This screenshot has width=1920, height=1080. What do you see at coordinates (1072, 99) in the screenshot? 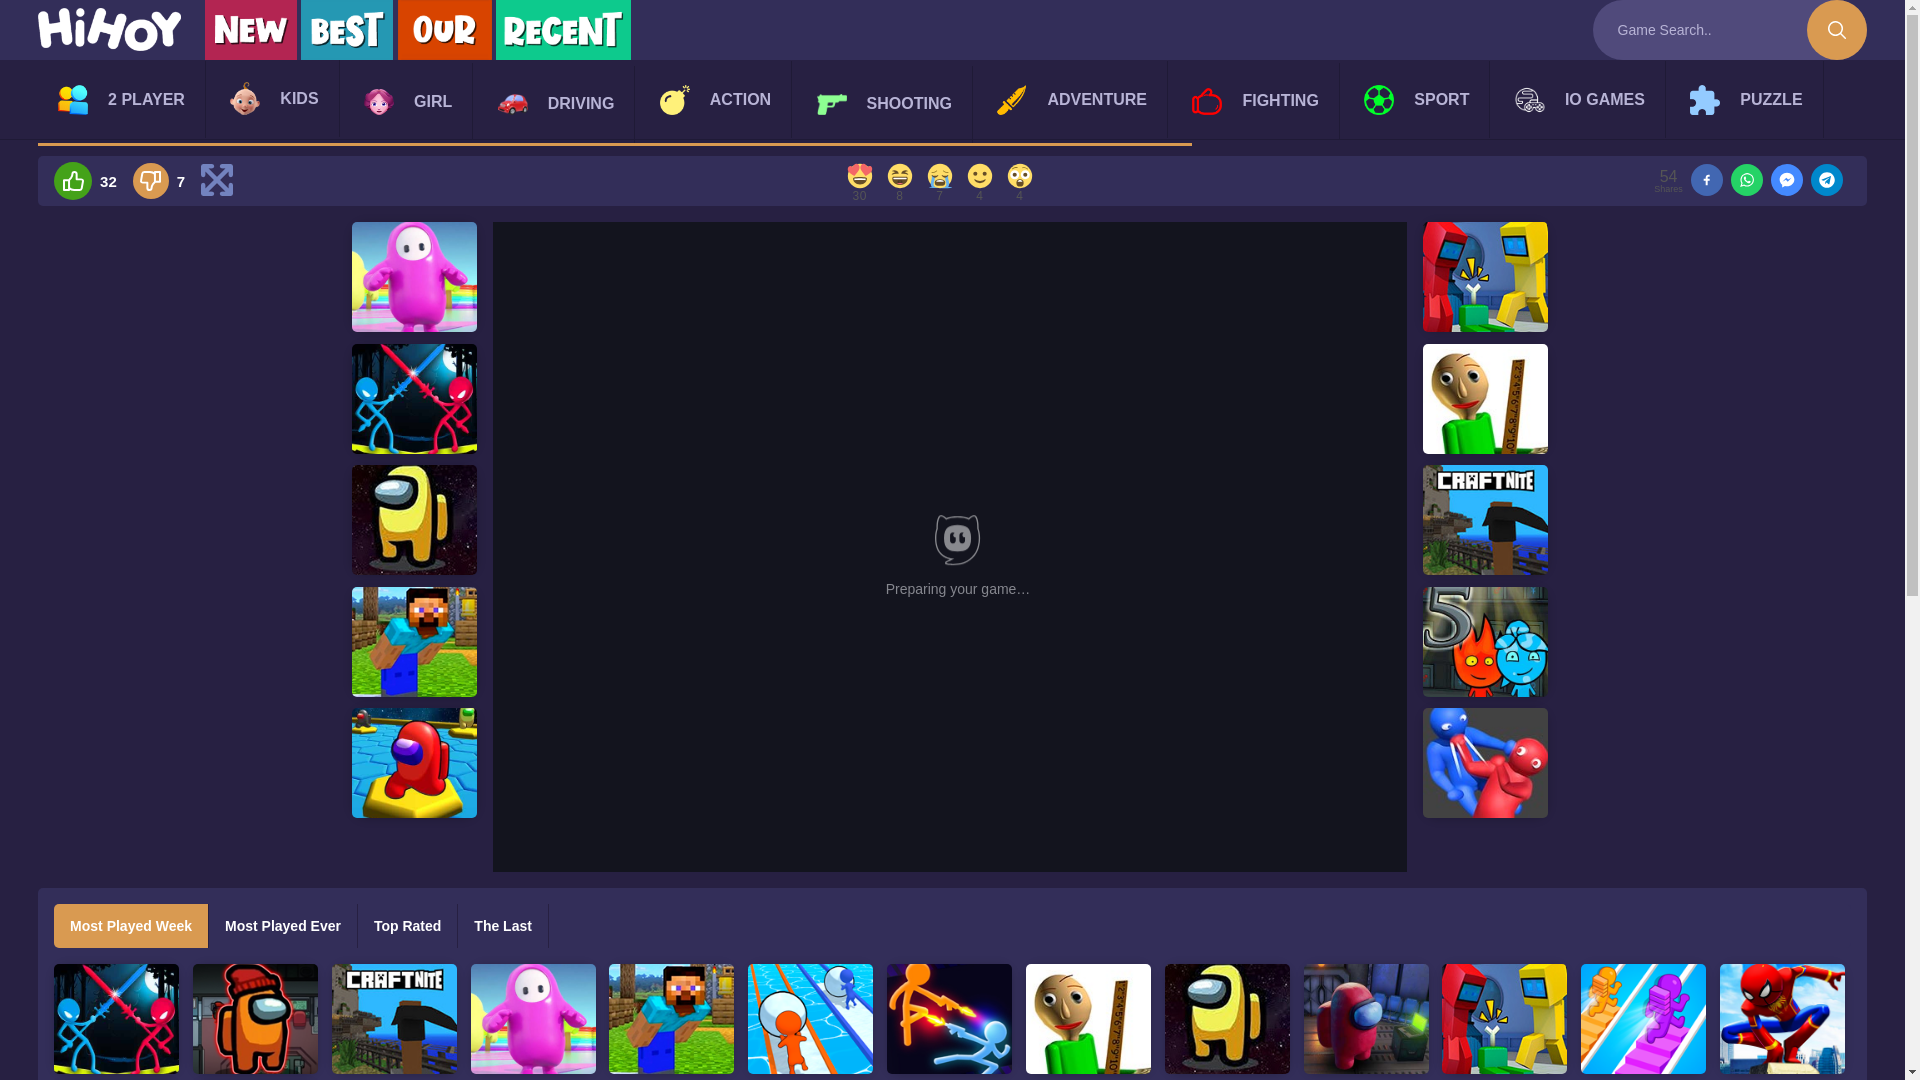
I see `ADVENTURE` at bounding box center [1072, 99].